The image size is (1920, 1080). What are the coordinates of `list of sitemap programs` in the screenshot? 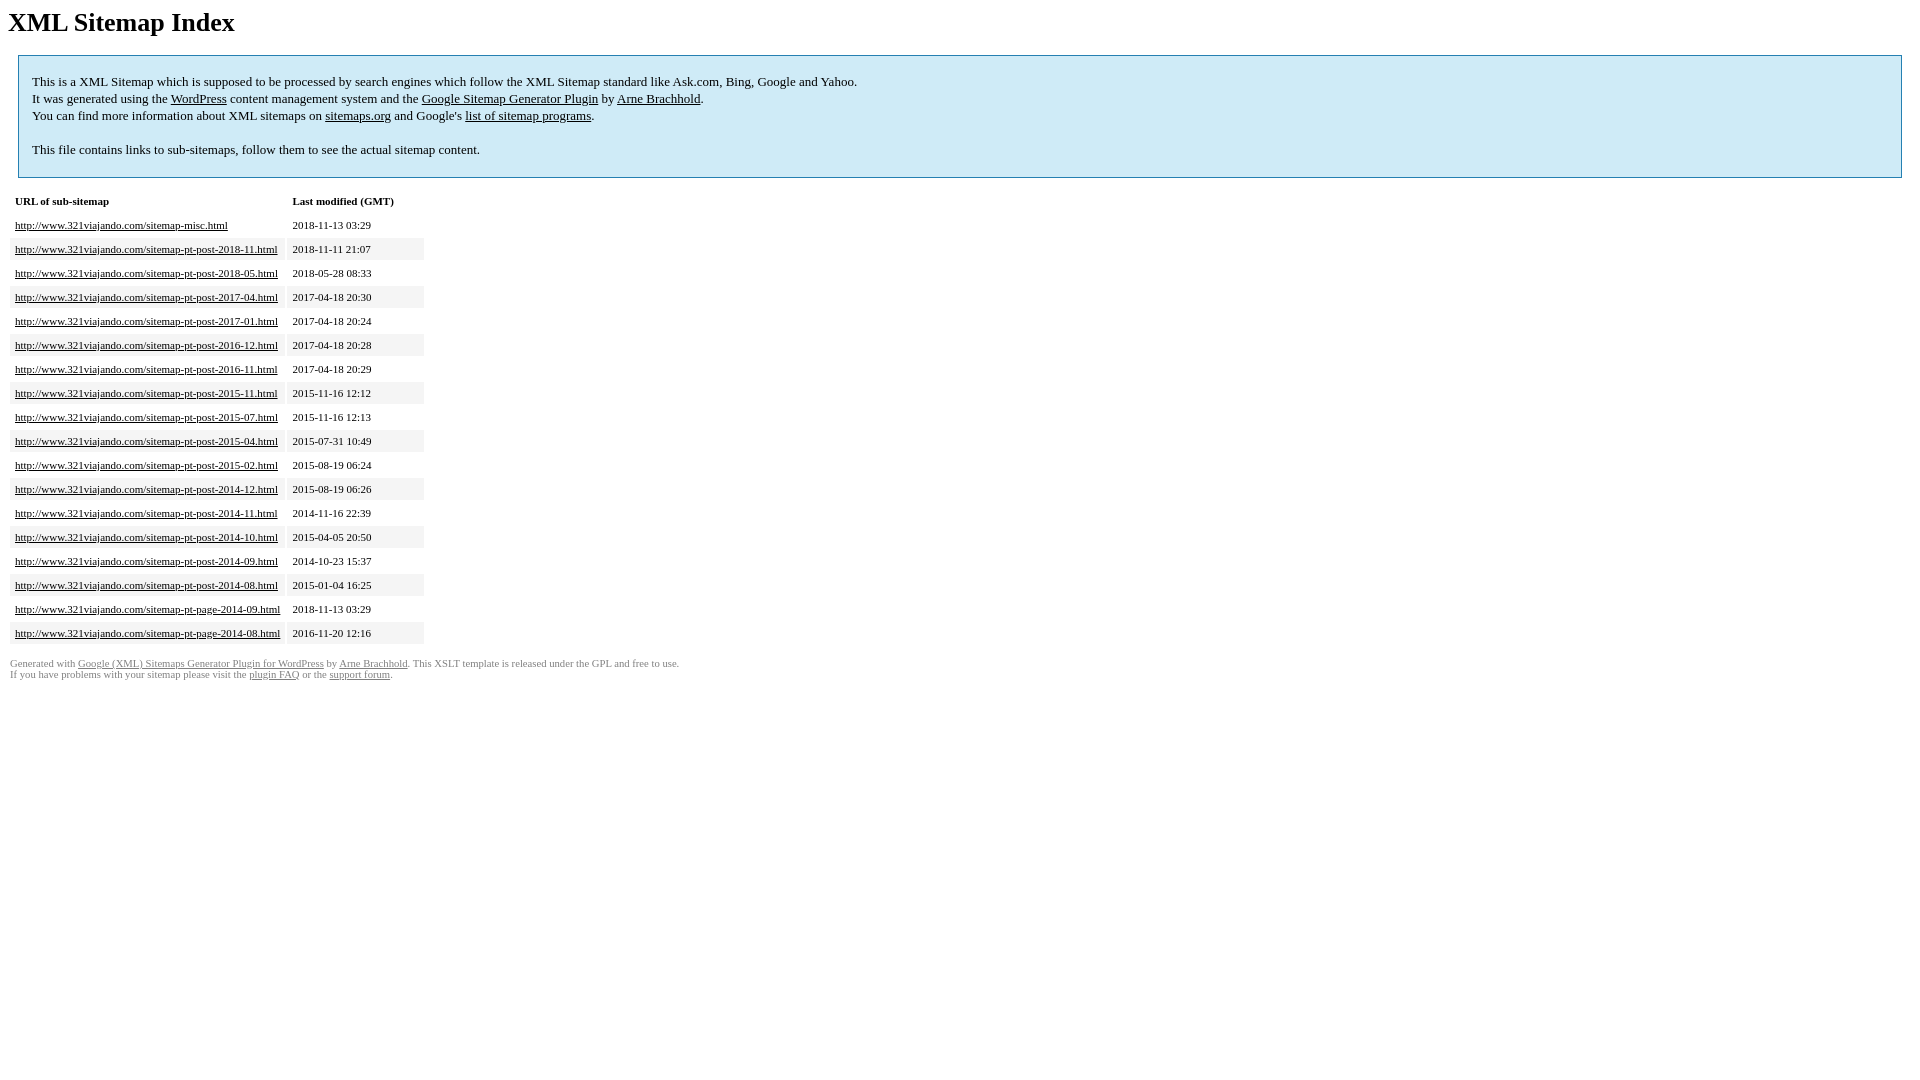 It's located at (528, 116).